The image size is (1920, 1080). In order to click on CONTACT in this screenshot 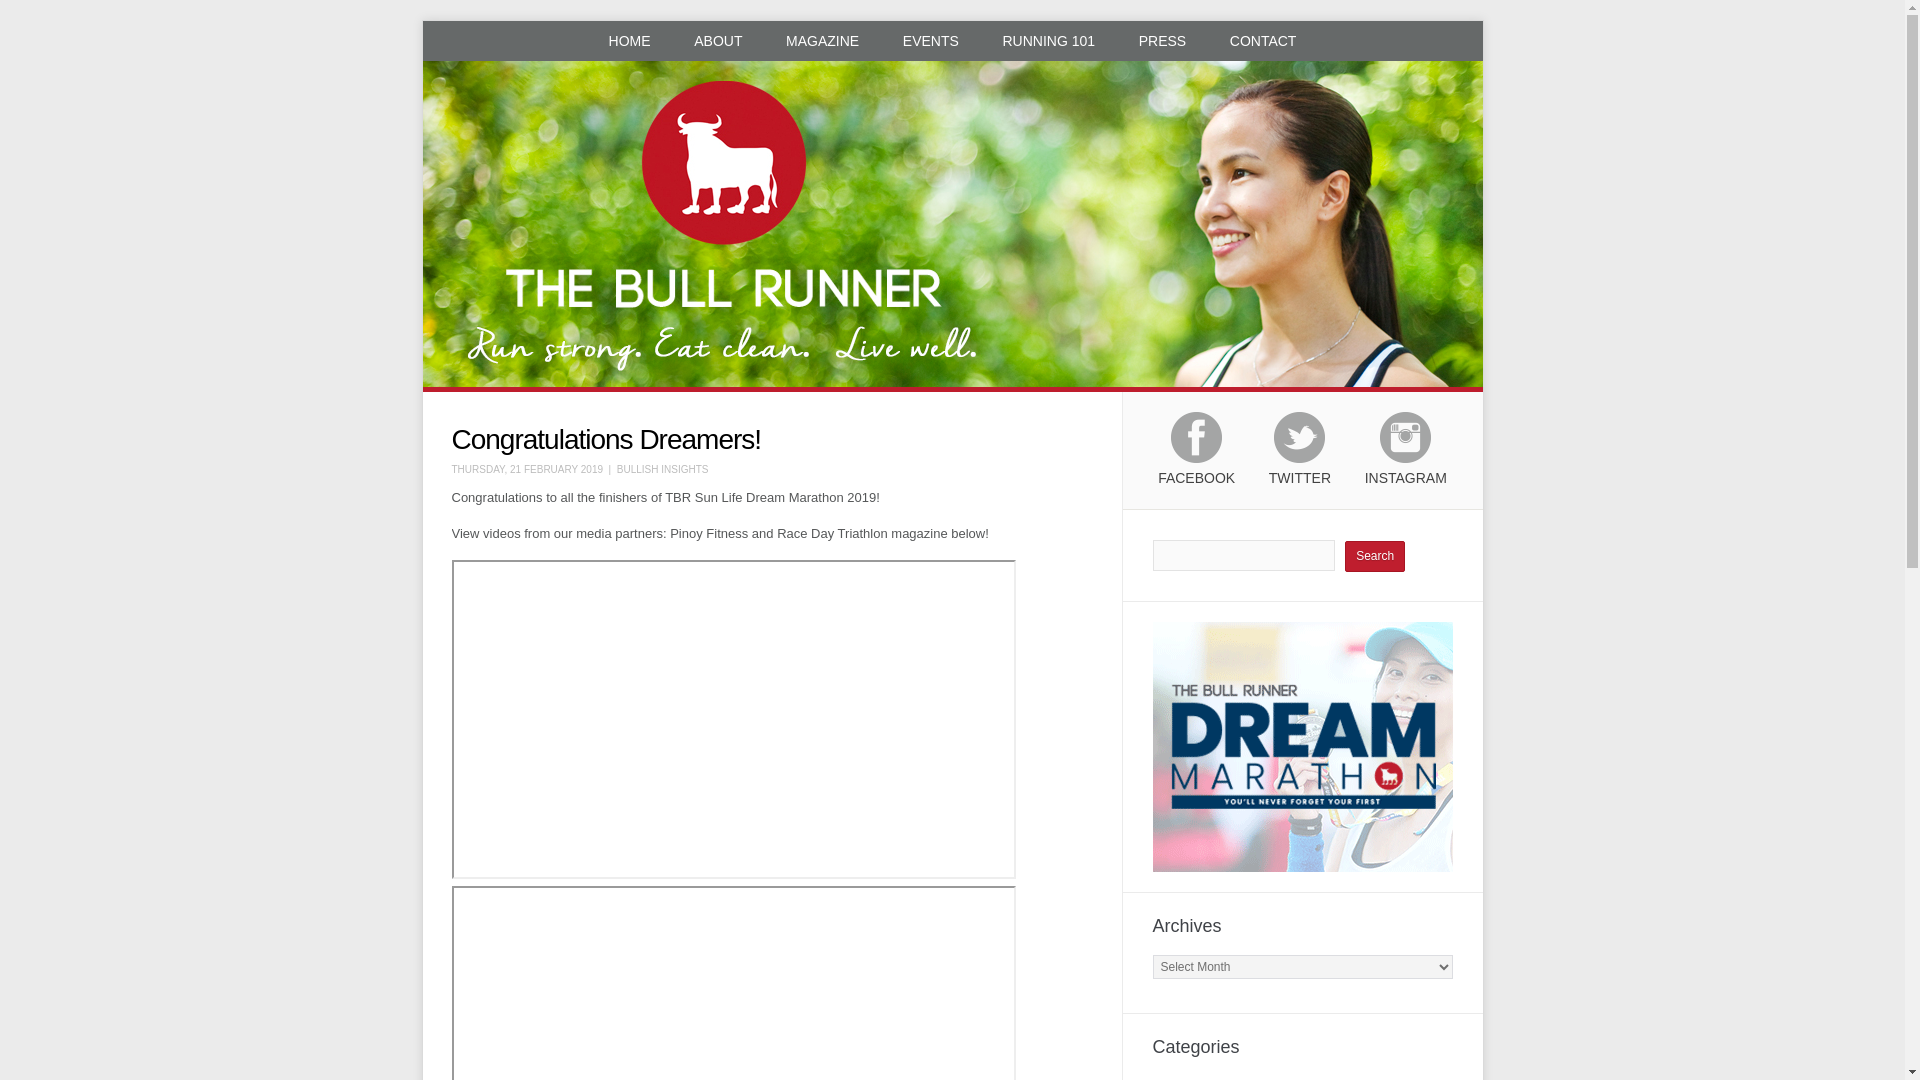, I will do `click(1263, 40)`.